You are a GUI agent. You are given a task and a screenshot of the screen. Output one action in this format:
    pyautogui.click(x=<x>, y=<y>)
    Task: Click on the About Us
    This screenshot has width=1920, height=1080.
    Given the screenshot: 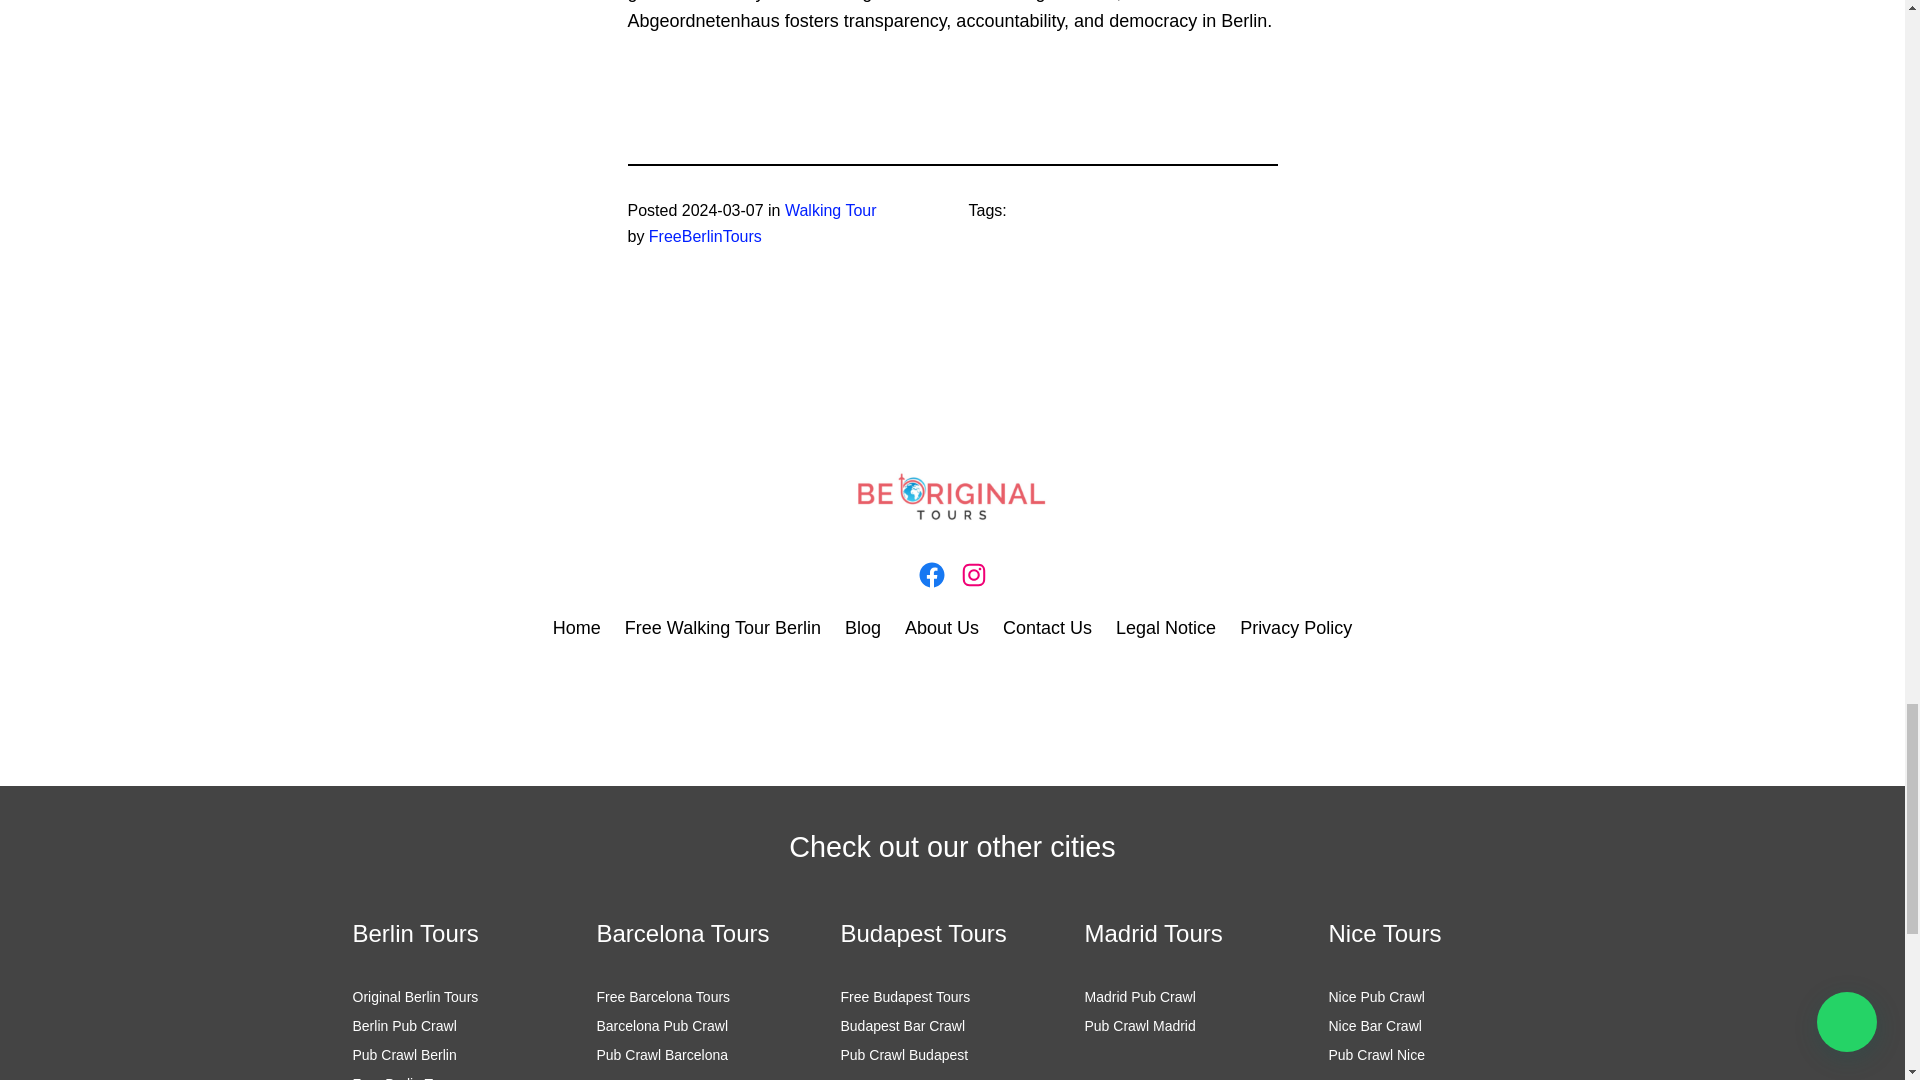 What is the action you would take?
    pyautogui.click(x=942, y=628)
    